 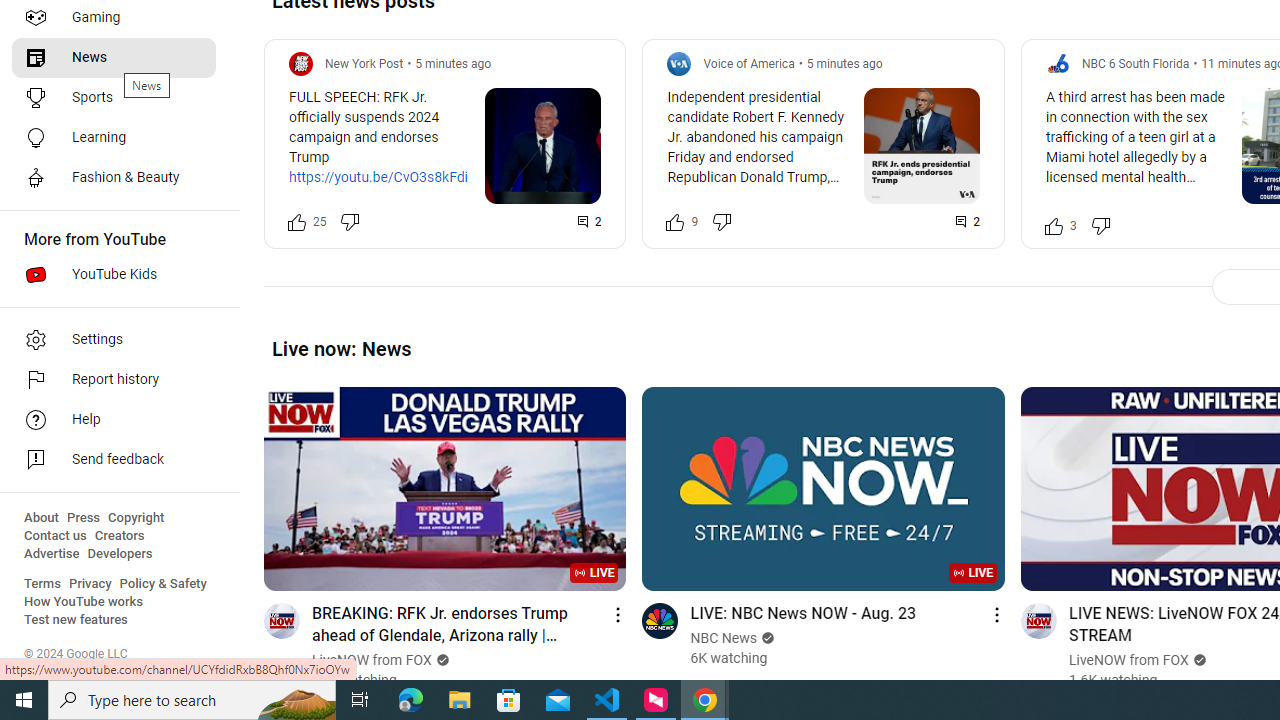 I want to click on Test new features, so click(x=76, y=620).